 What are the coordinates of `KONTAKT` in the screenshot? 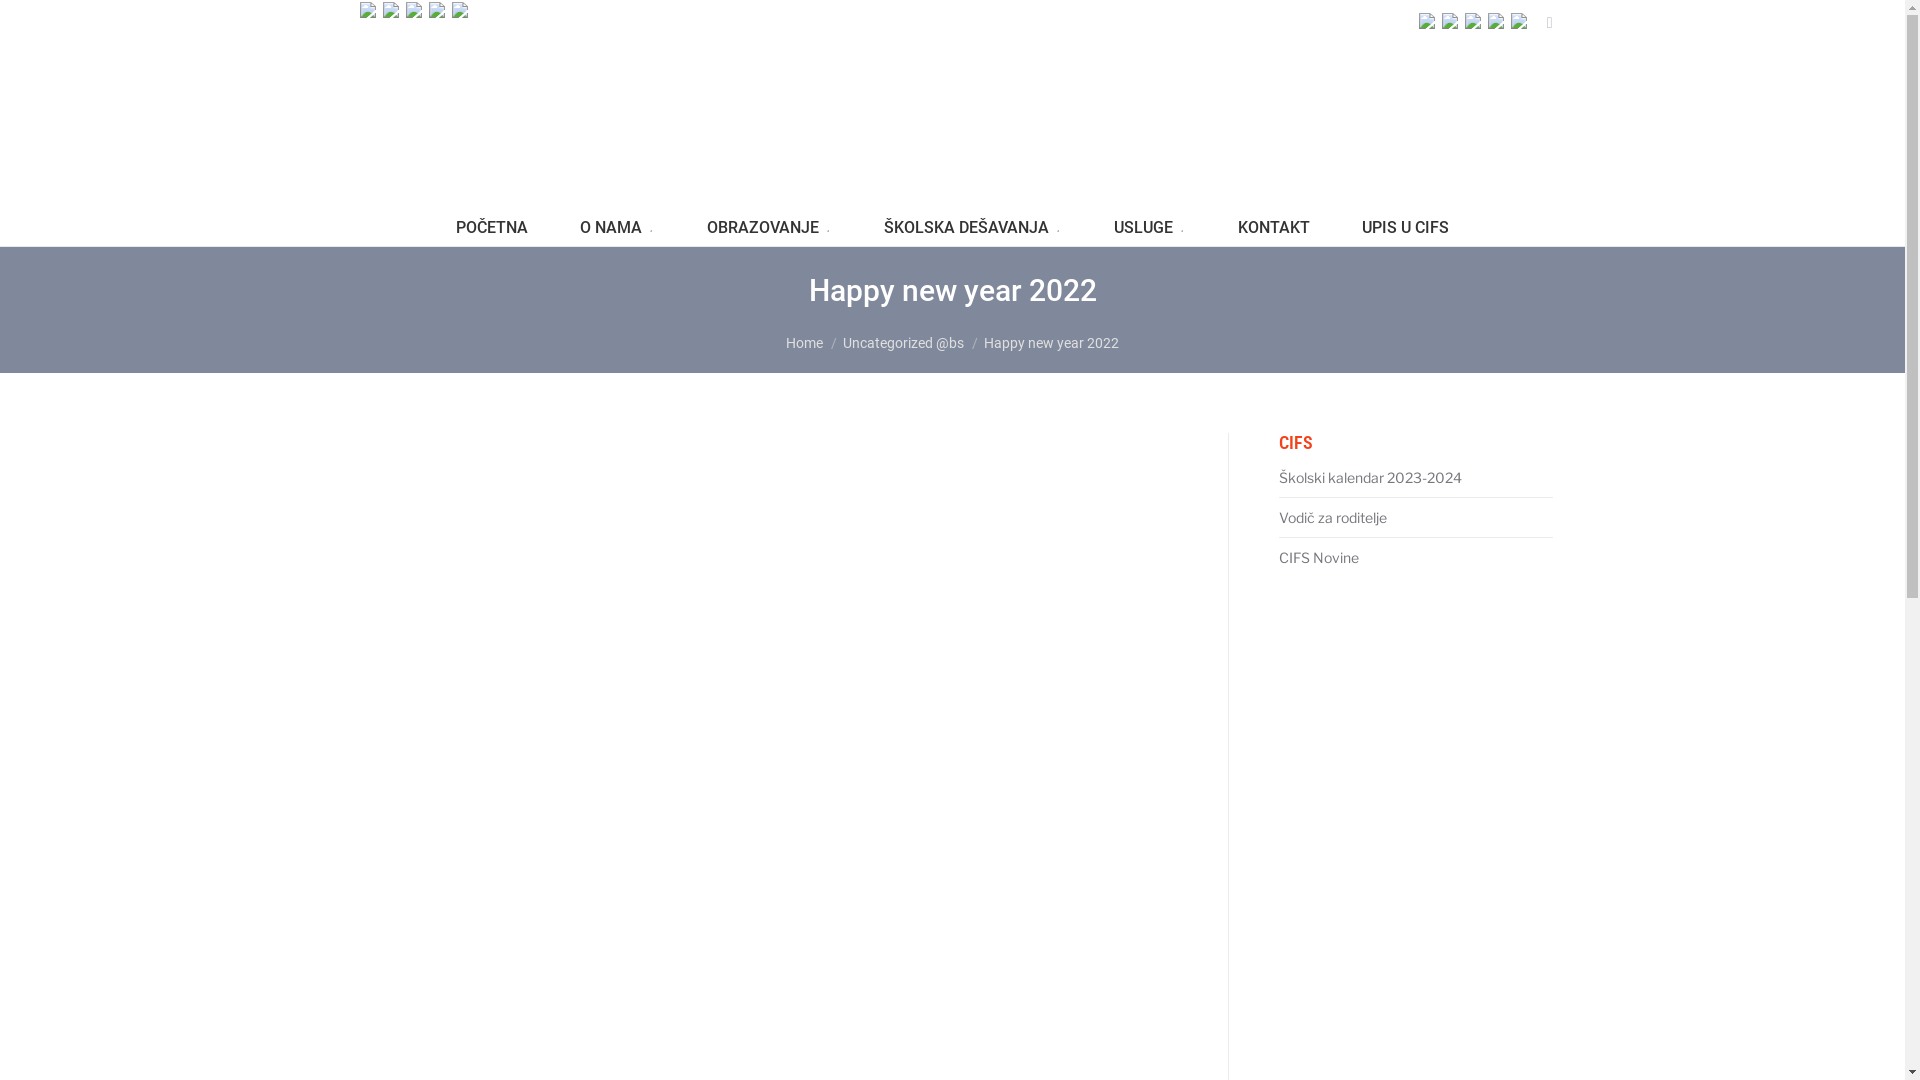 It's located at (1274, 231).